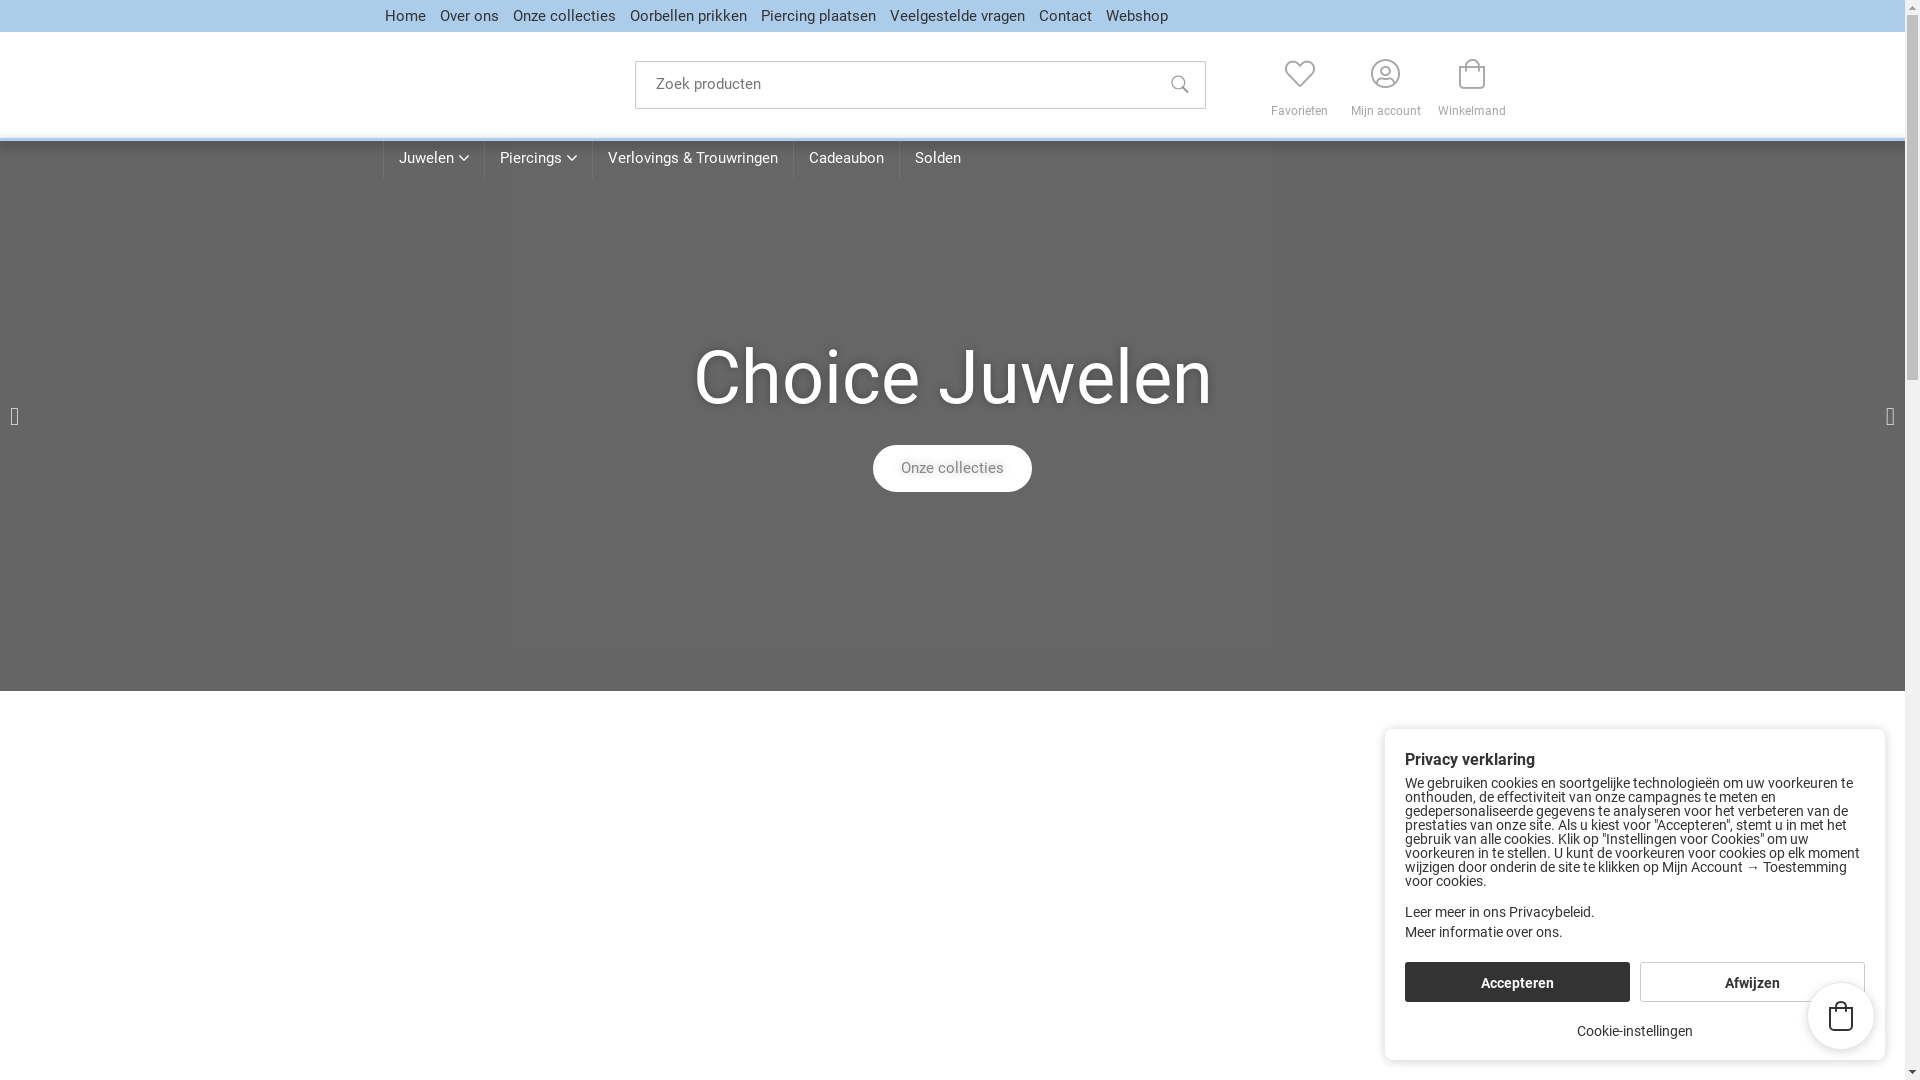 The height and width of the screenshot is (1080, 1920). Describe the element at coordinates (845, 158) in the screenshot. I see `Cadeaubon` at that location.